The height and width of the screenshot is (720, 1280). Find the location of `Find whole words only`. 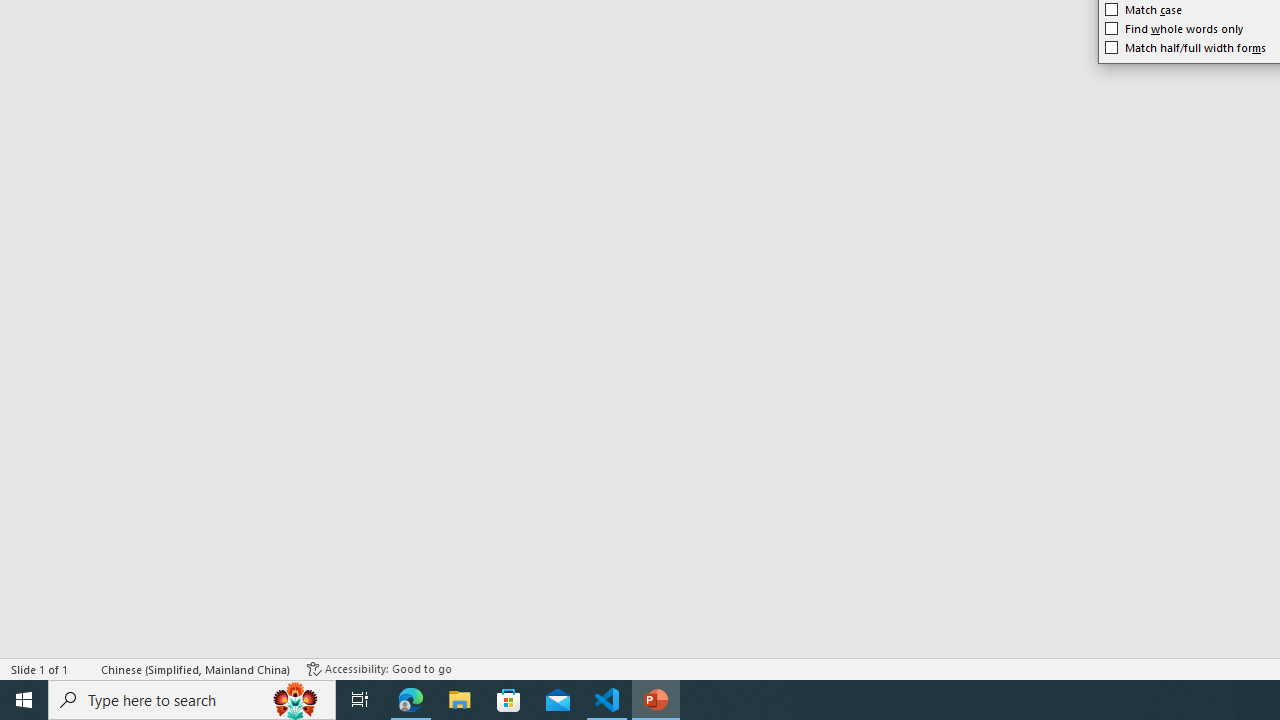

Find whole words only is located at coordinates (1174, 28).